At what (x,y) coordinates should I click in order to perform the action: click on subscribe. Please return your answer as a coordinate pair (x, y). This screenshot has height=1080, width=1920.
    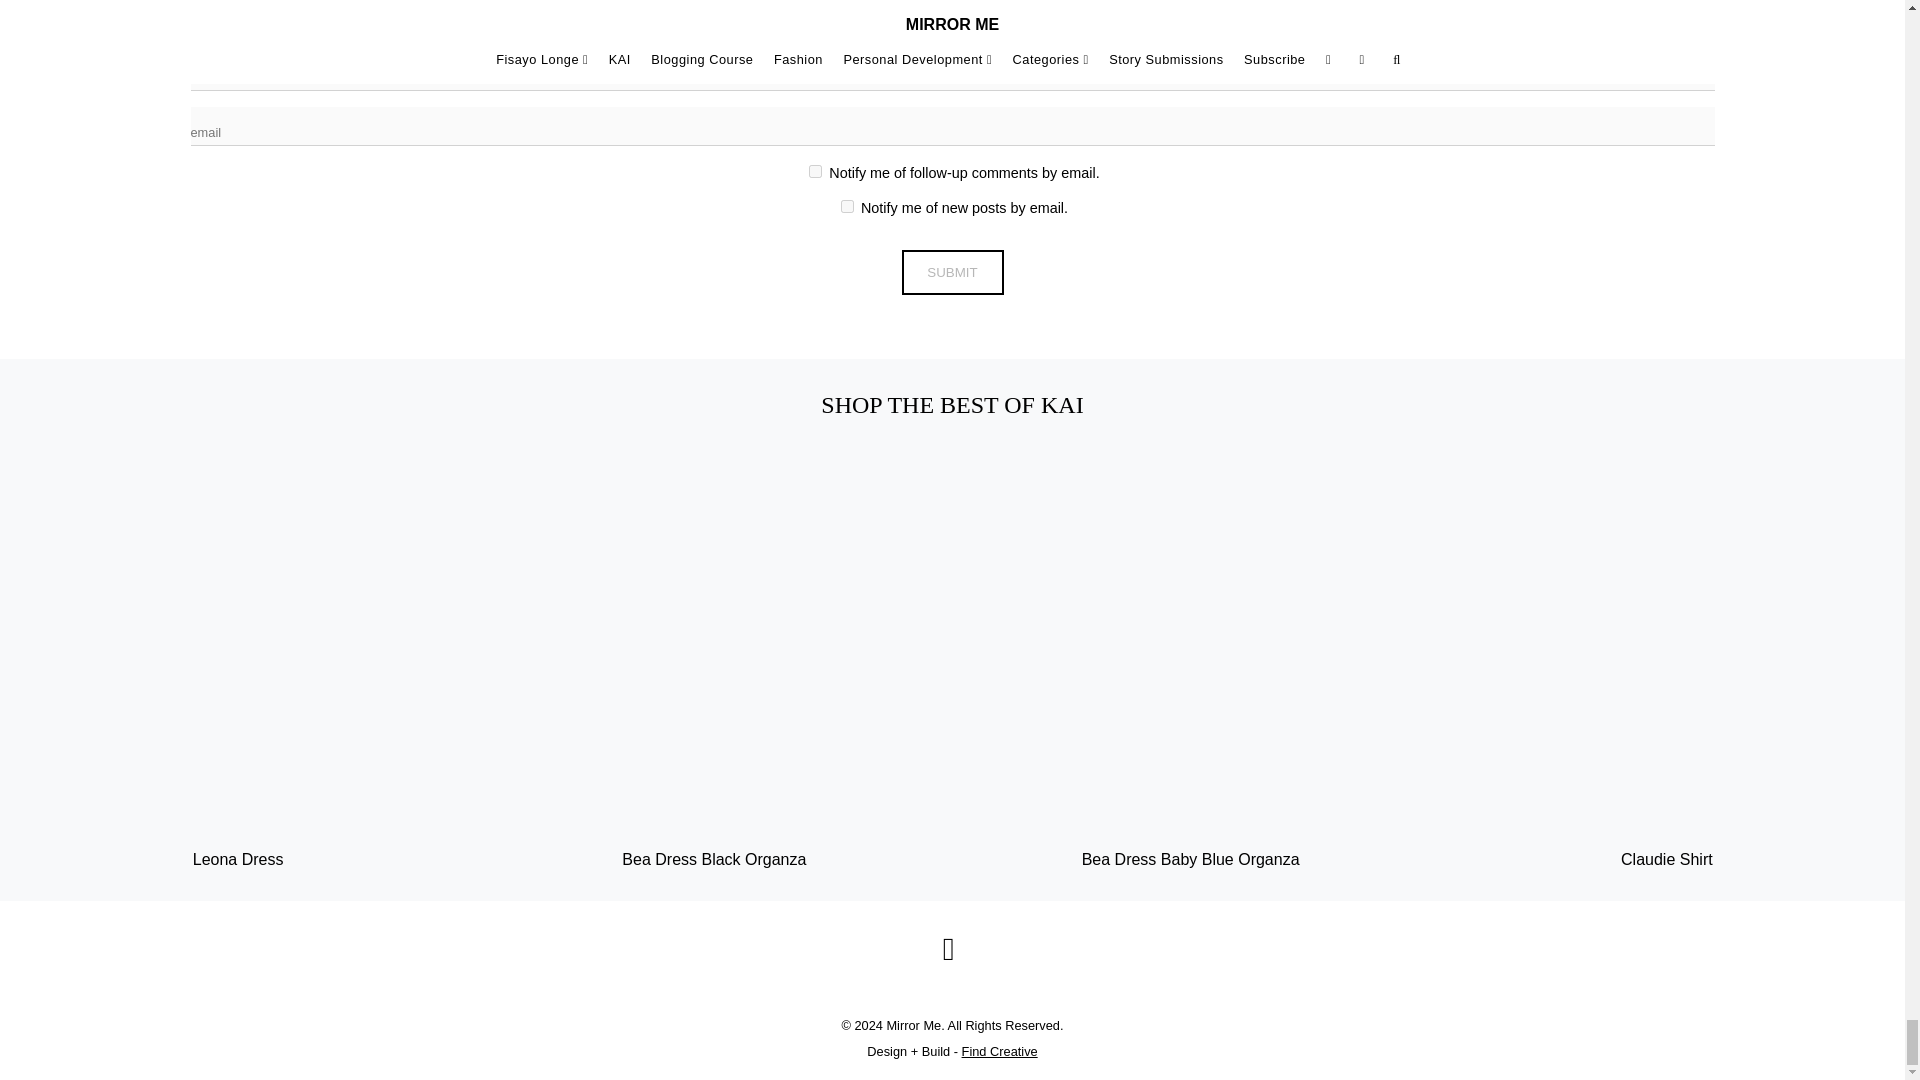
    Looking at the image, I should click on (847, 206).